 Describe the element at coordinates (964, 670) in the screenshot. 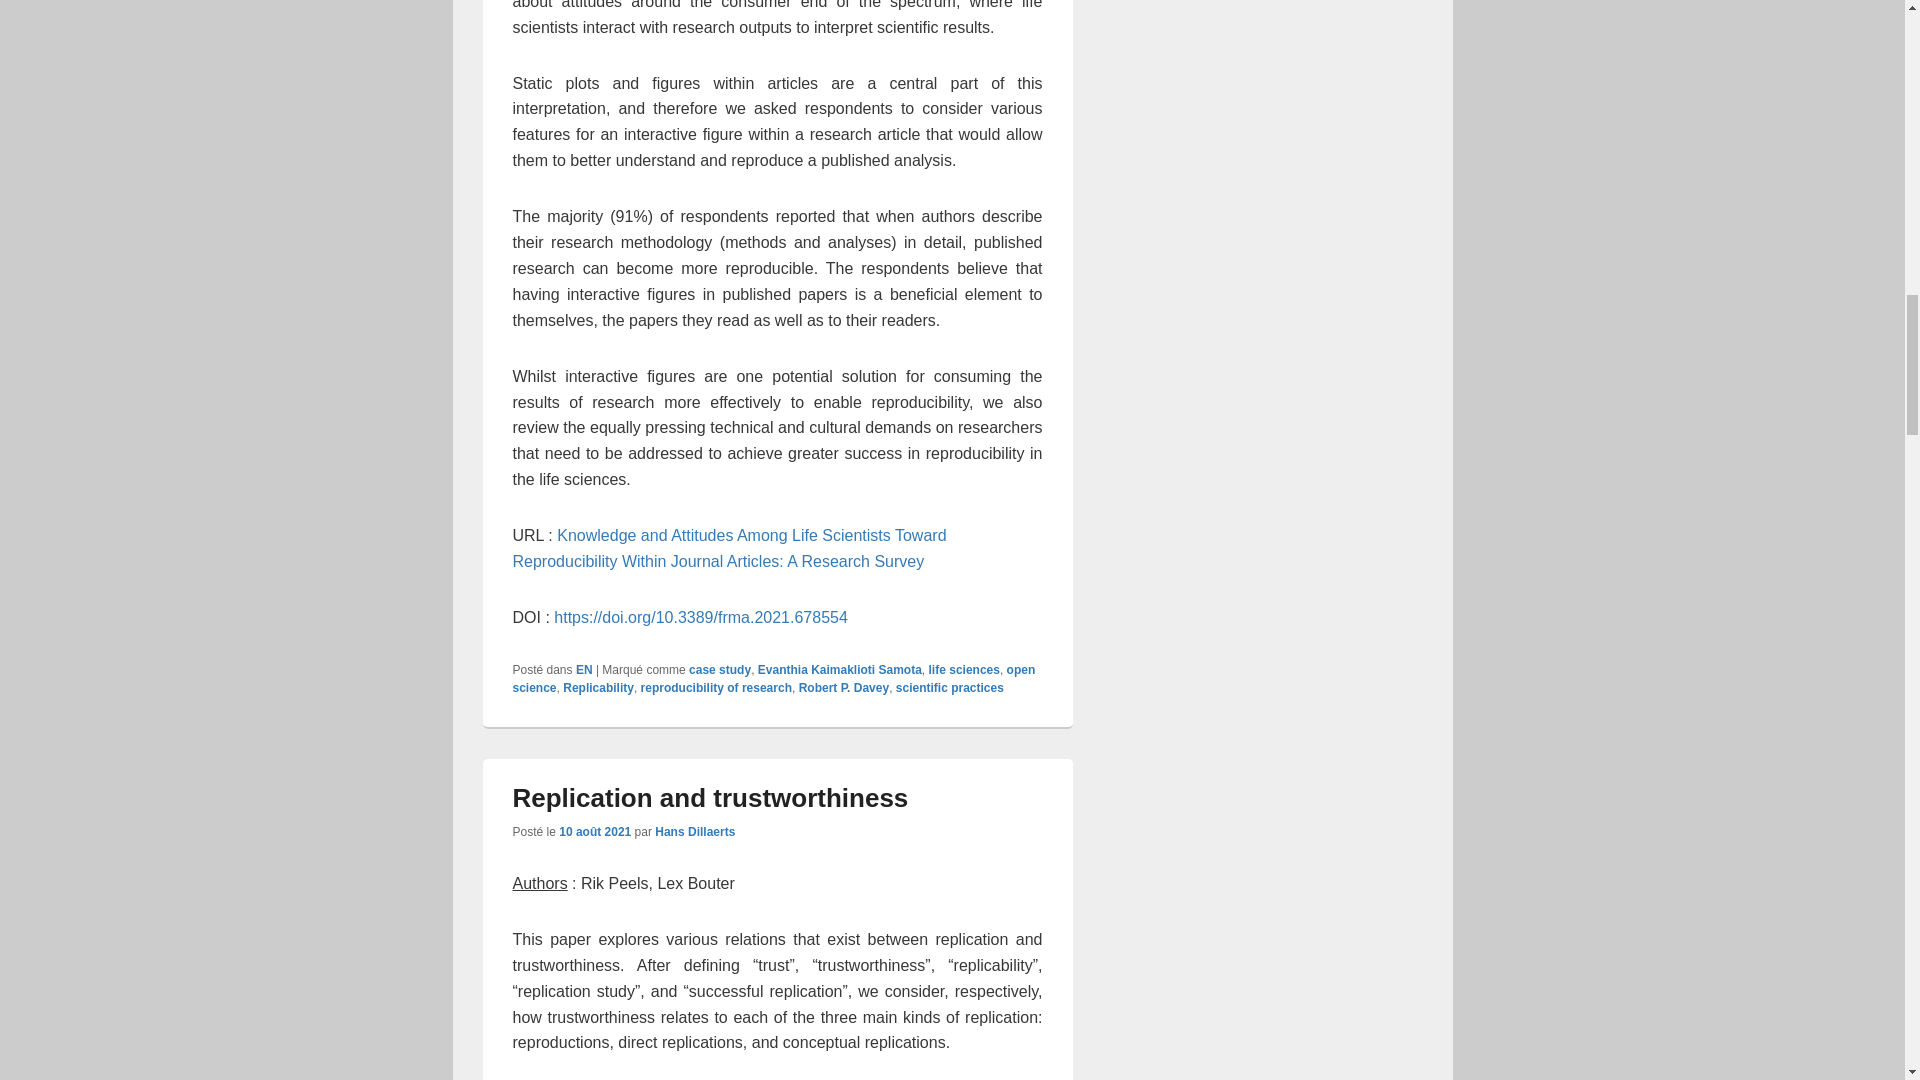

I see `life sciences` at that location.